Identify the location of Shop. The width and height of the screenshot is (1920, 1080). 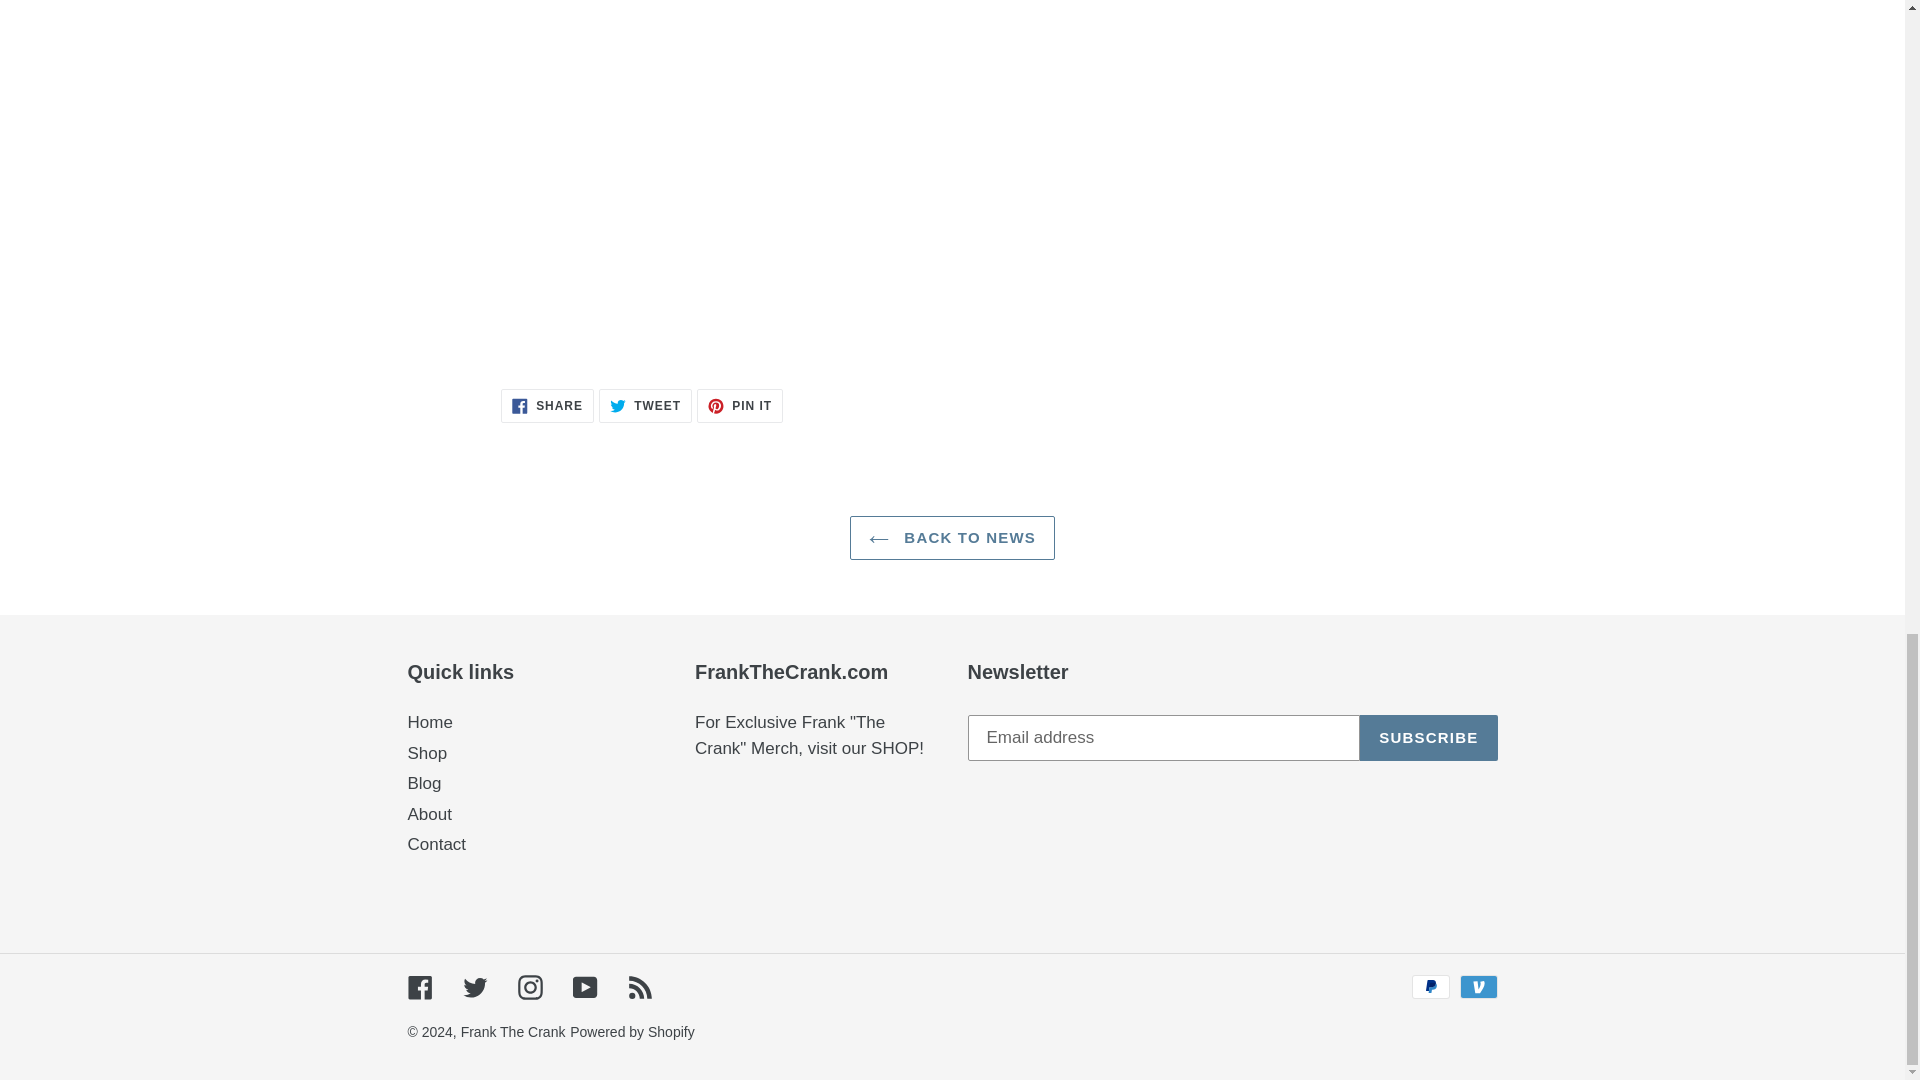
(424, 783).